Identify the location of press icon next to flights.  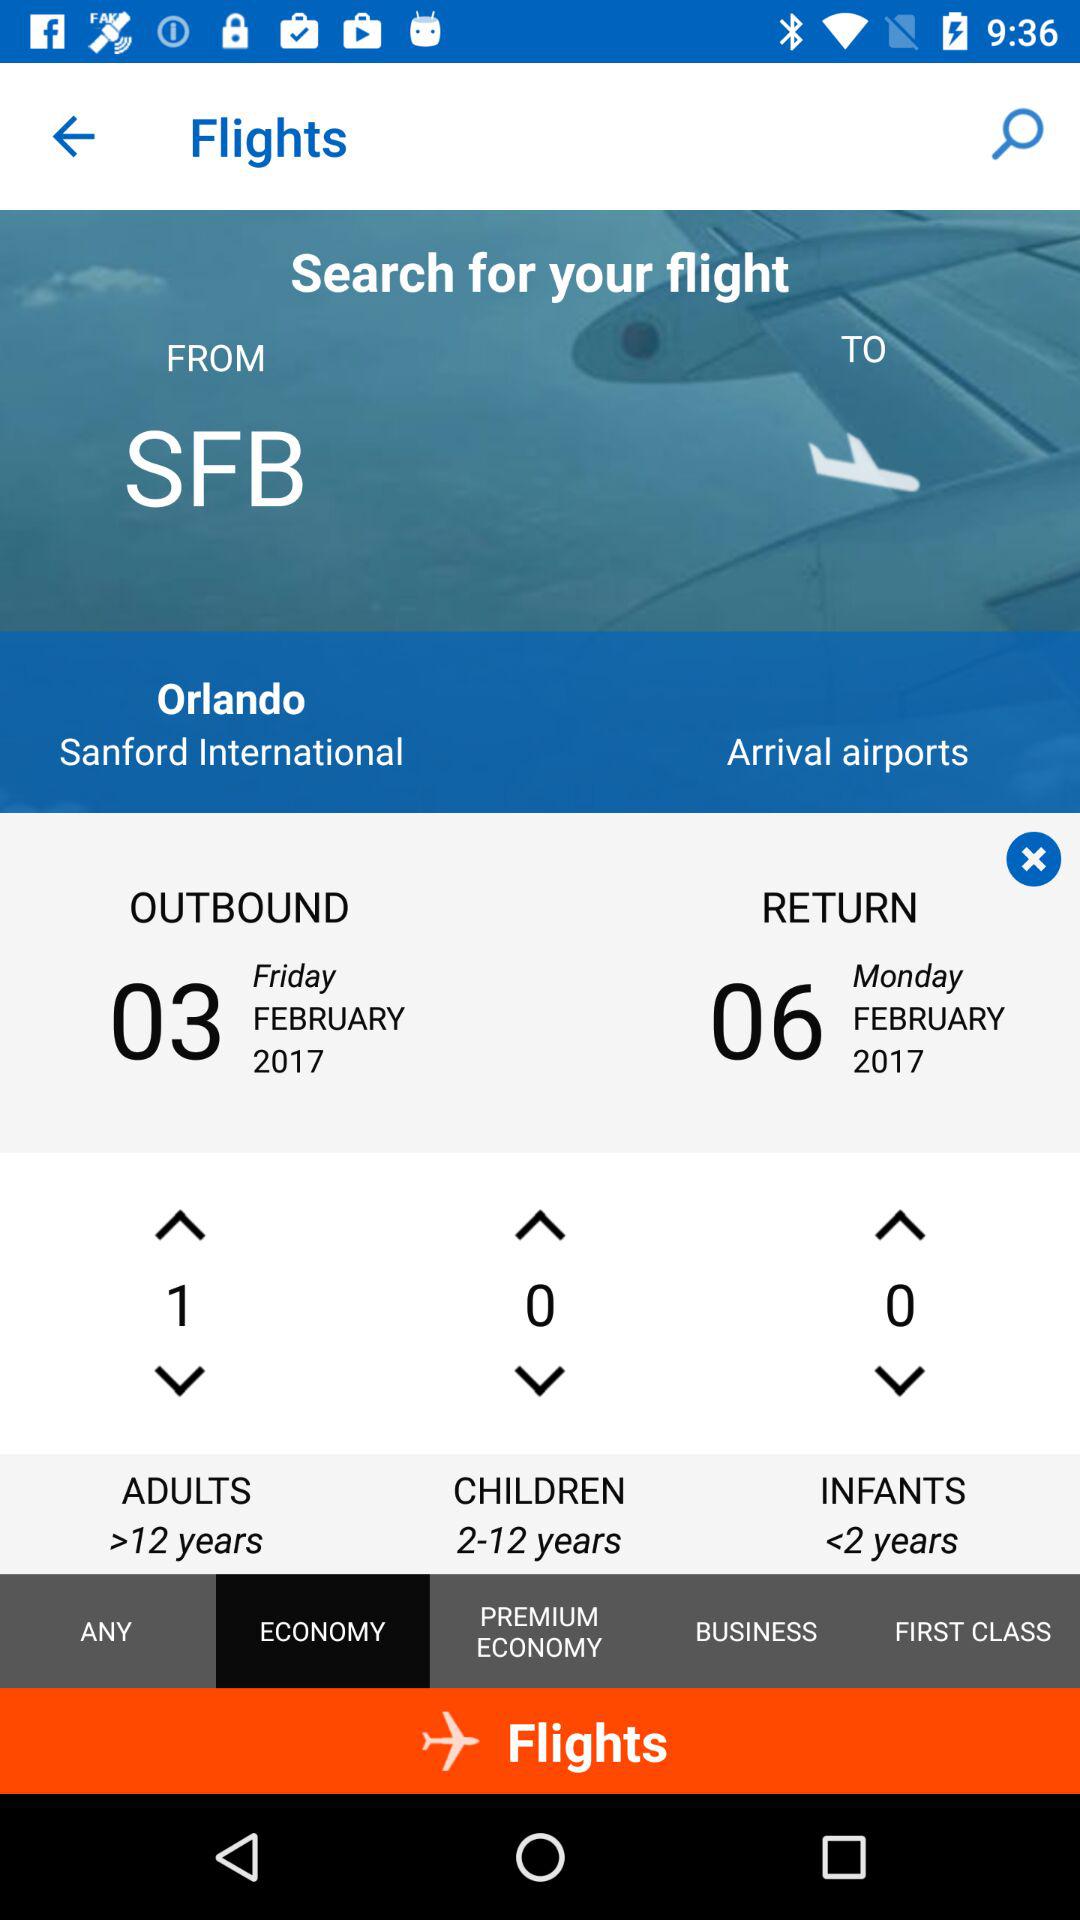
(73, 136).